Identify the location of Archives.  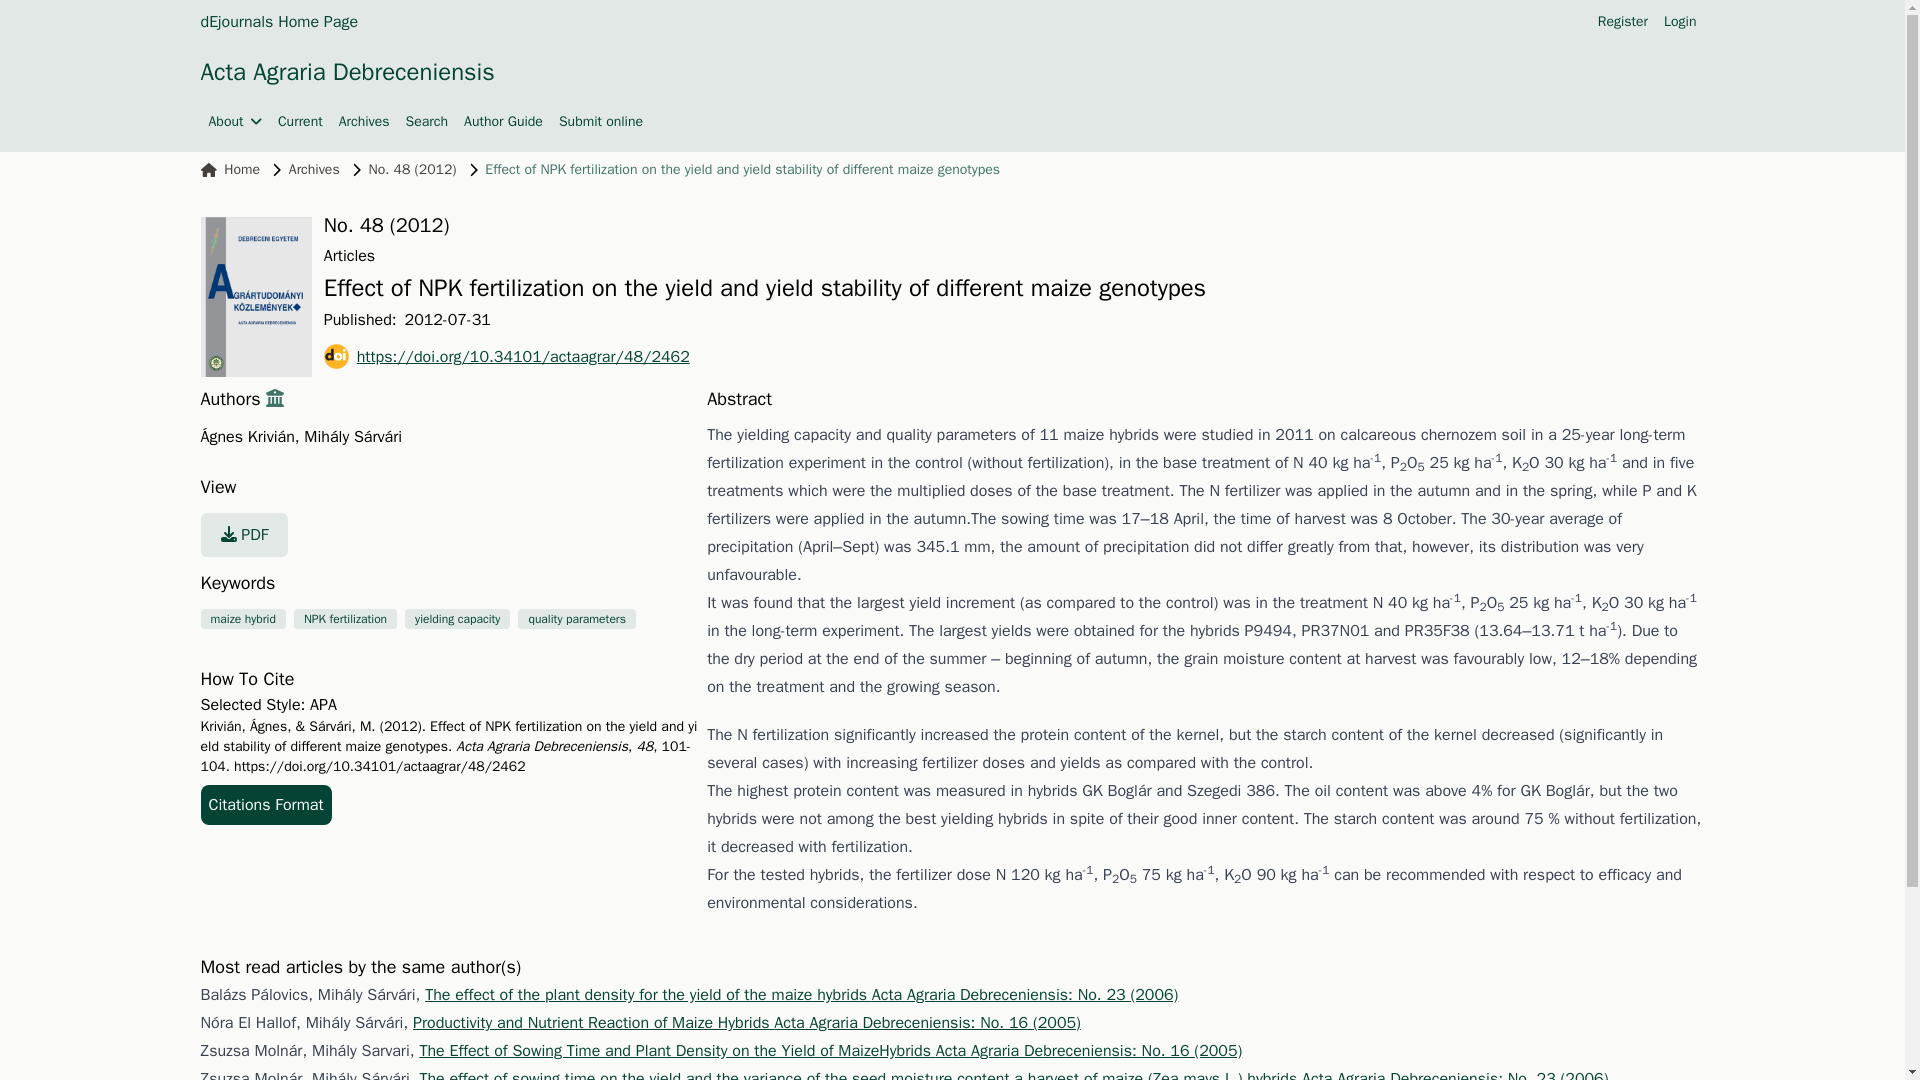
(314, 170).